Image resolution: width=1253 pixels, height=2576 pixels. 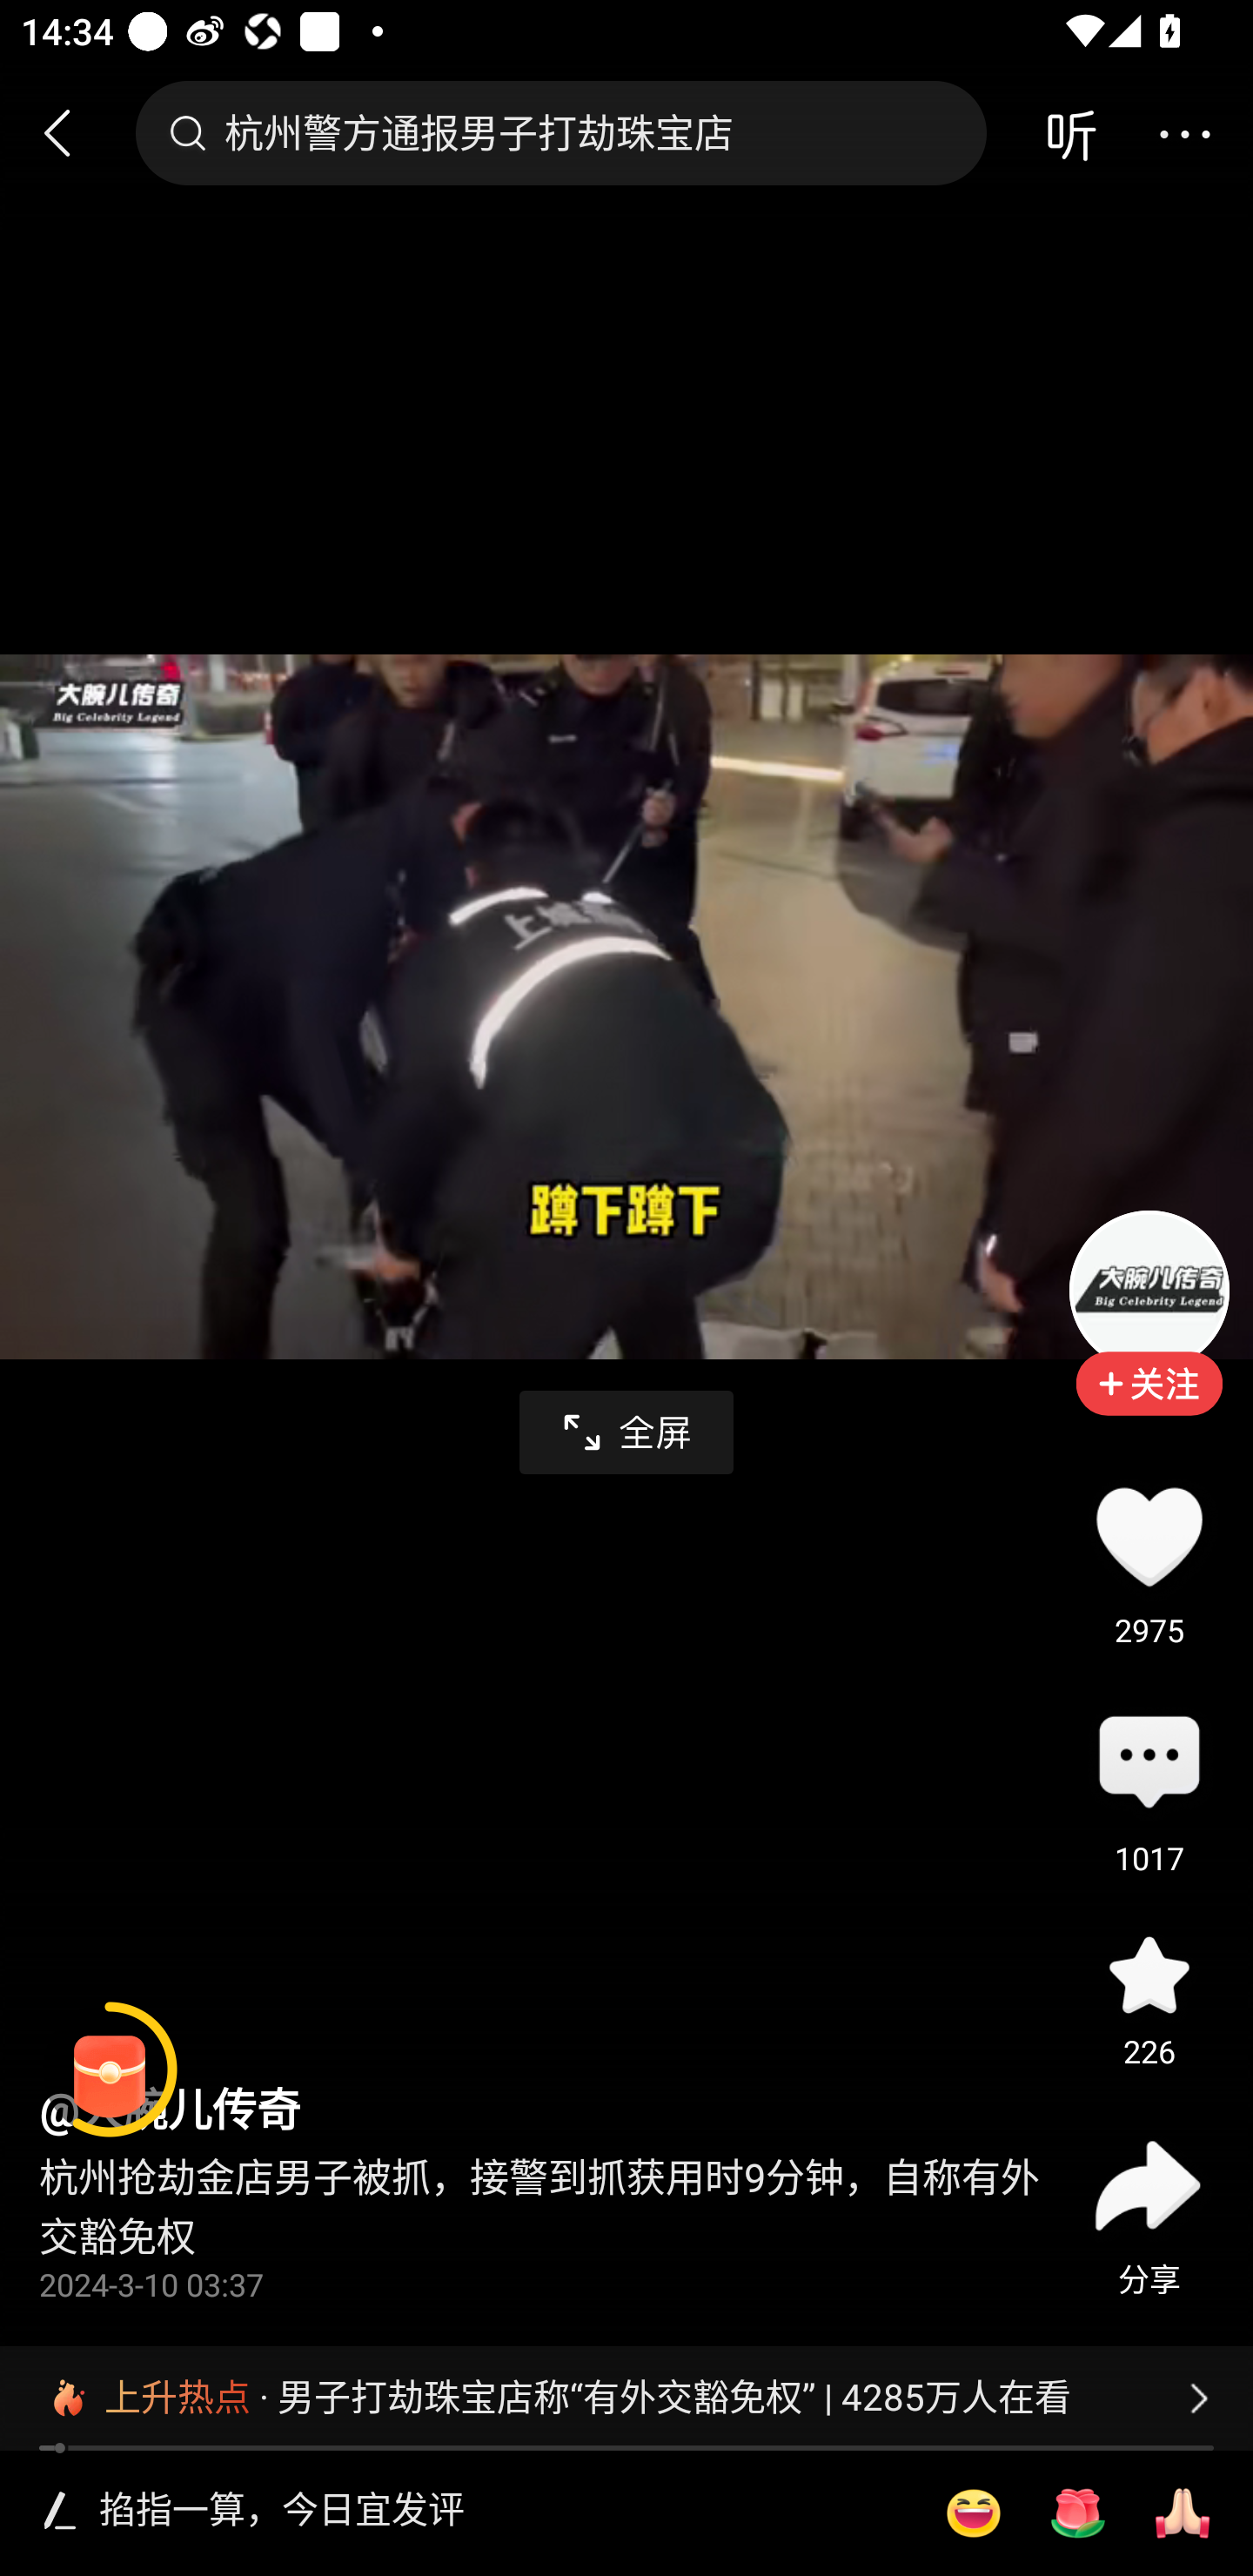 I want to click on 分享, so click(x=1149, y=2185).